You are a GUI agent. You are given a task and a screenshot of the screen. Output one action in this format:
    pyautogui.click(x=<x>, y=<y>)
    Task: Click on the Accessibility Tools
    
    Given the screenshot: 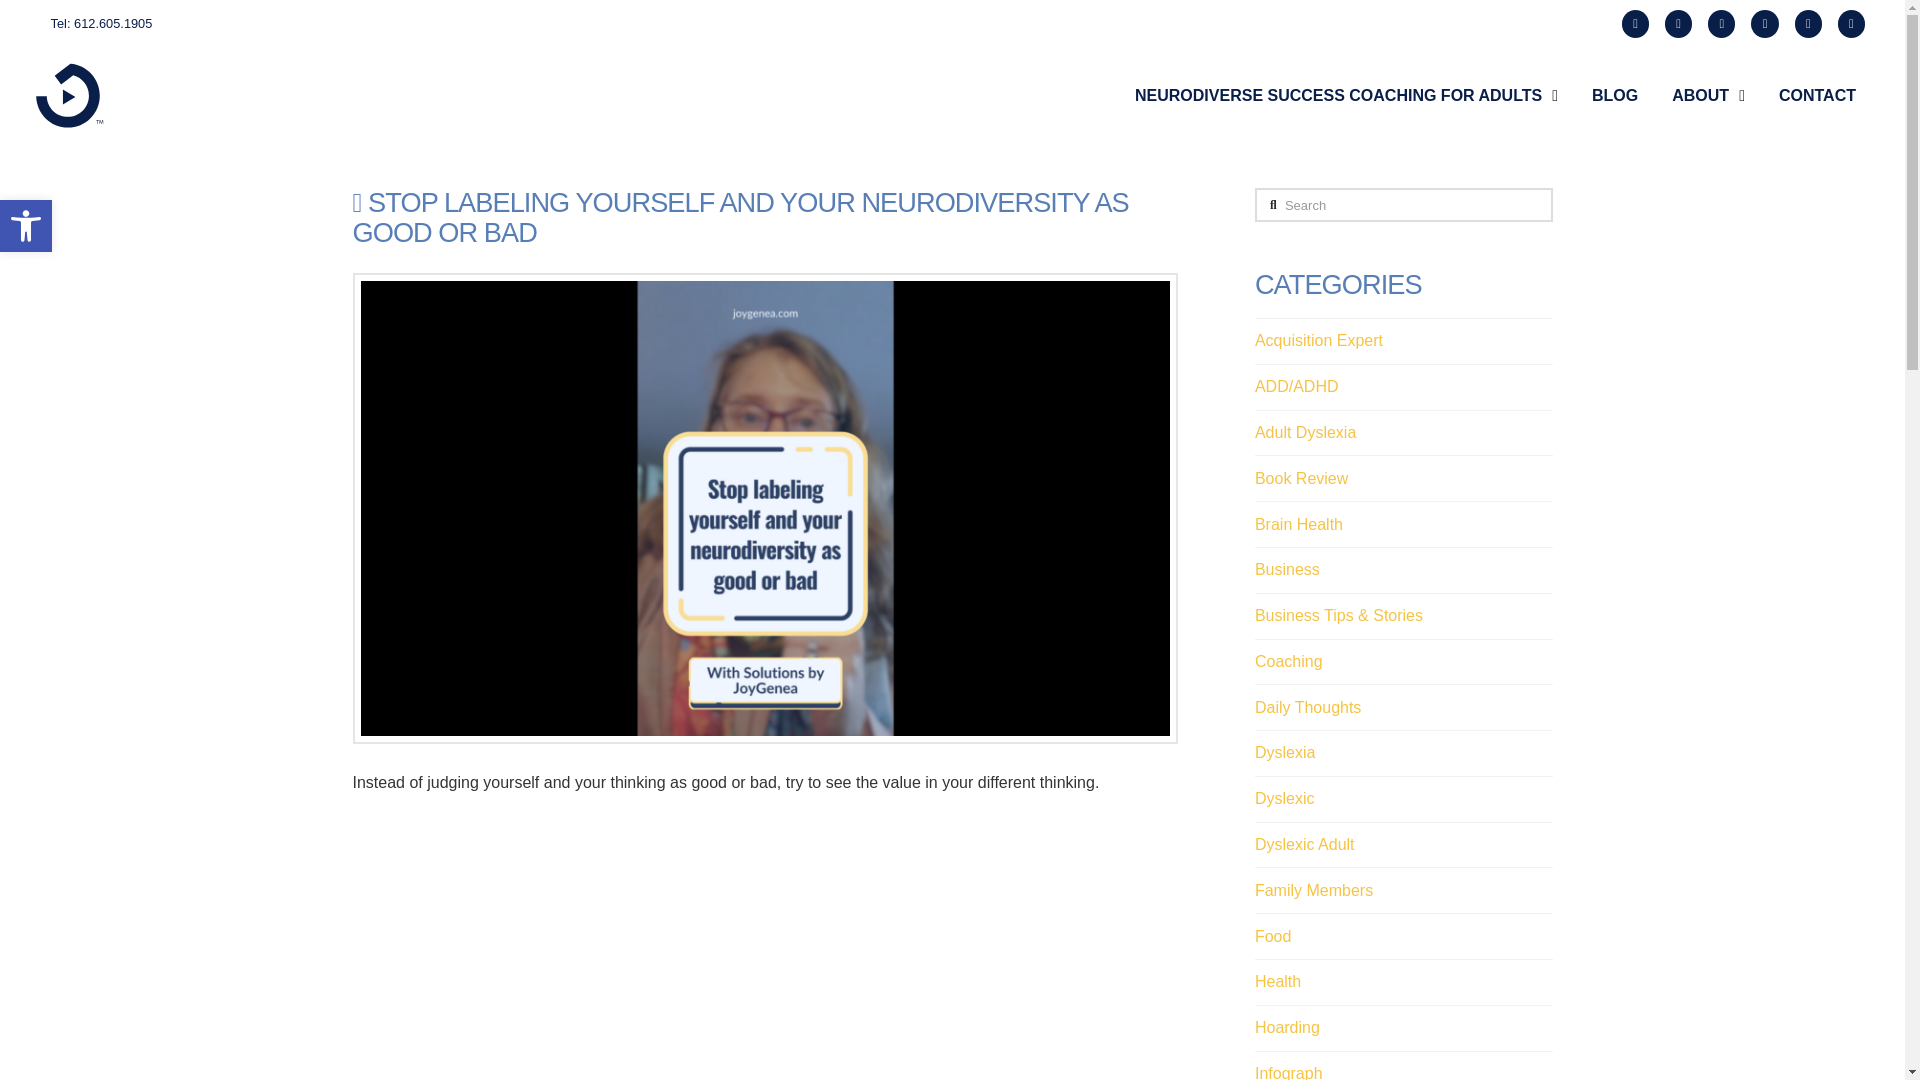 What is the action you would take?
    pyautogui.click(x=1288, y=662)
    